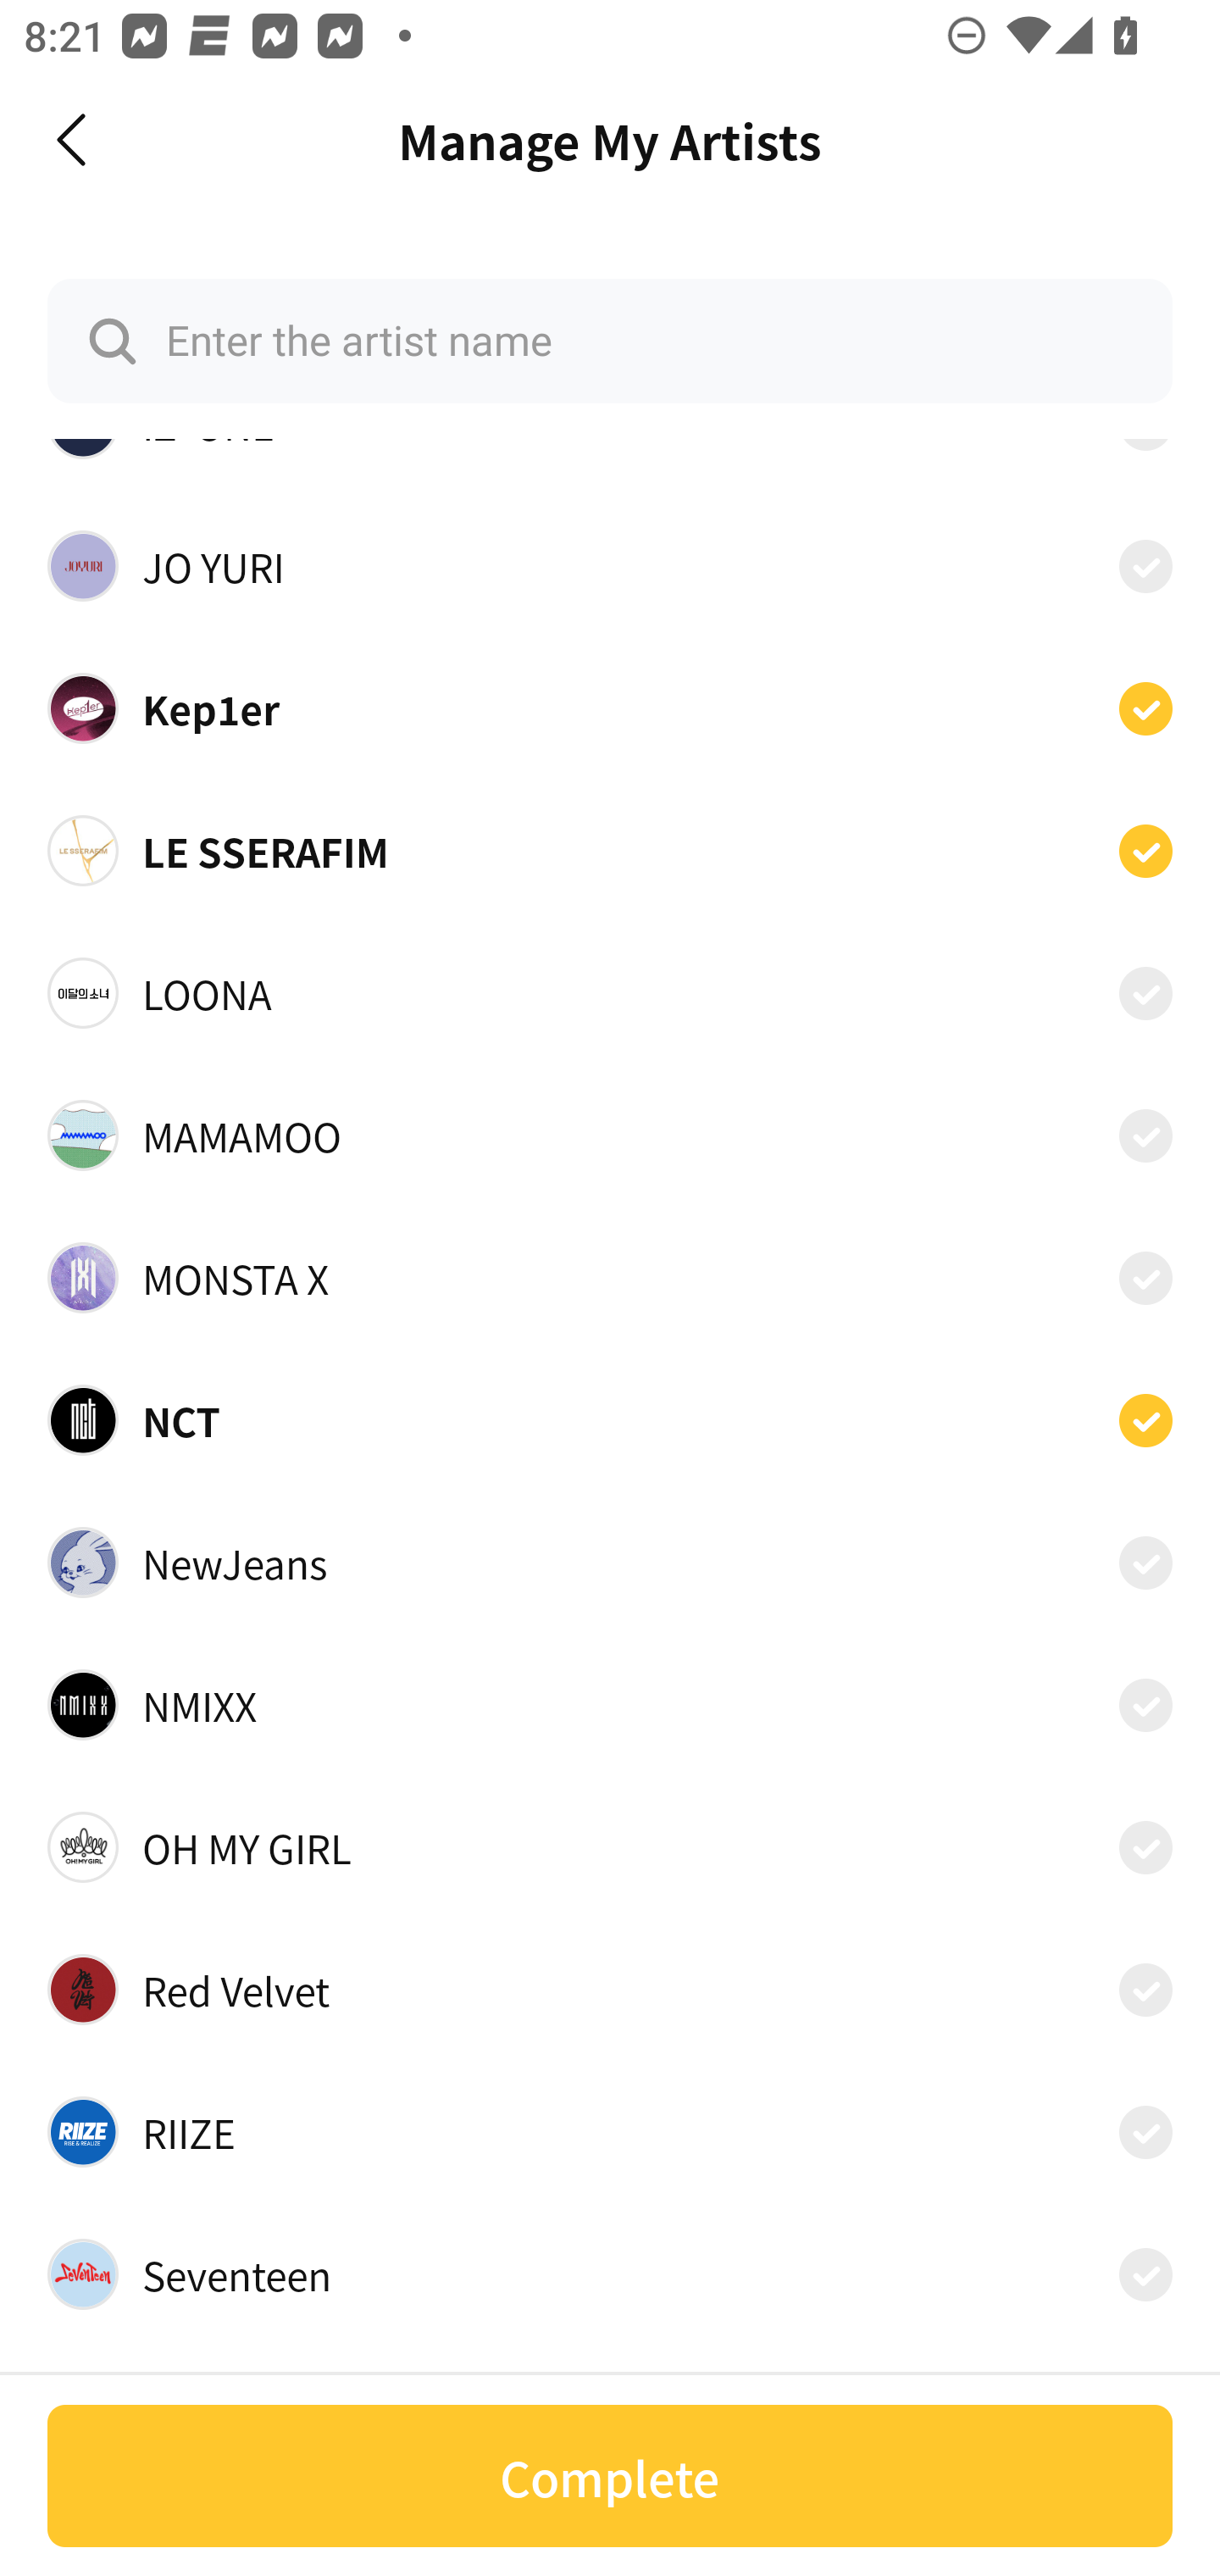  I want to click on NCT, so click(610, 1420).